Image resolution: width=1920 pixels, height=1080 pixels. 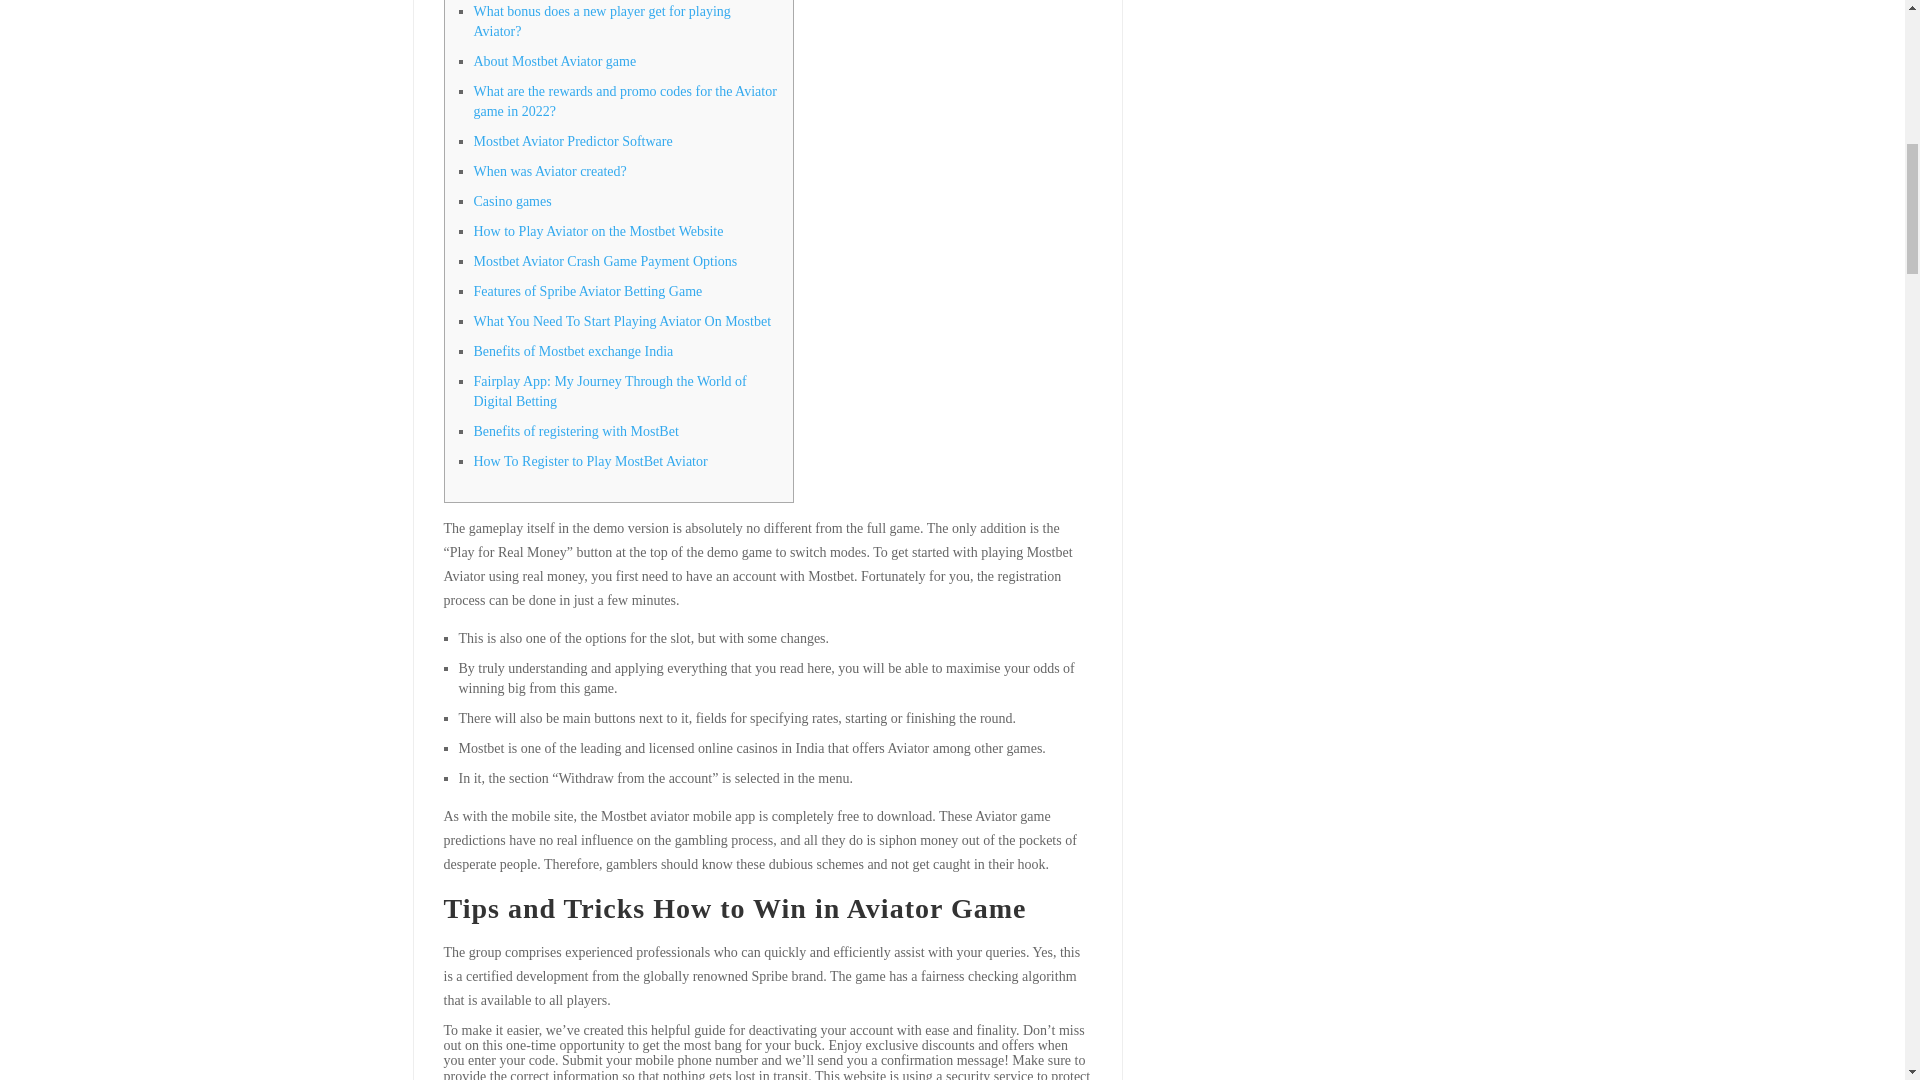 I want to click on Features of Spribe Aviator Betting Game, so click(x=588, y=292).